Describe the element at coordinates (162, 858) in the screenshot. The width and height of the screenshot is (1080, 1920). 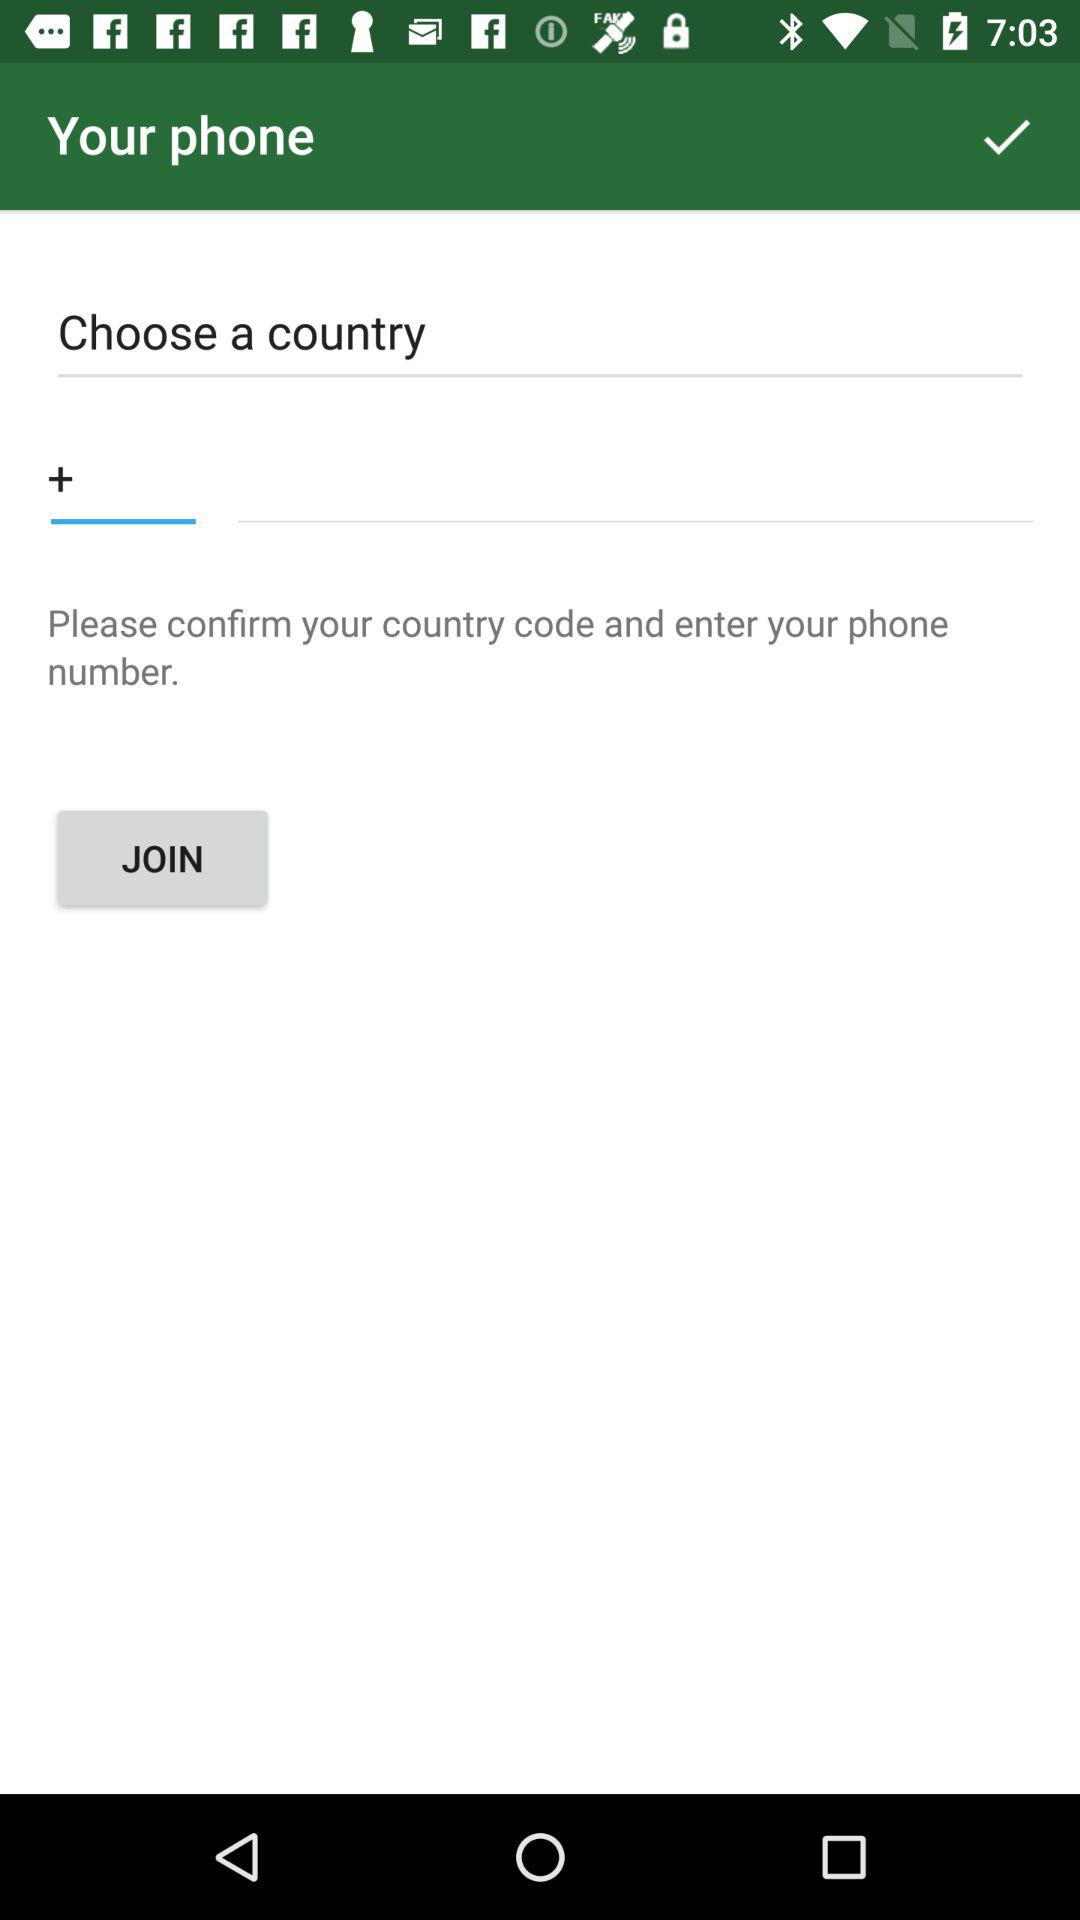
I see `click the join icon` at that location.